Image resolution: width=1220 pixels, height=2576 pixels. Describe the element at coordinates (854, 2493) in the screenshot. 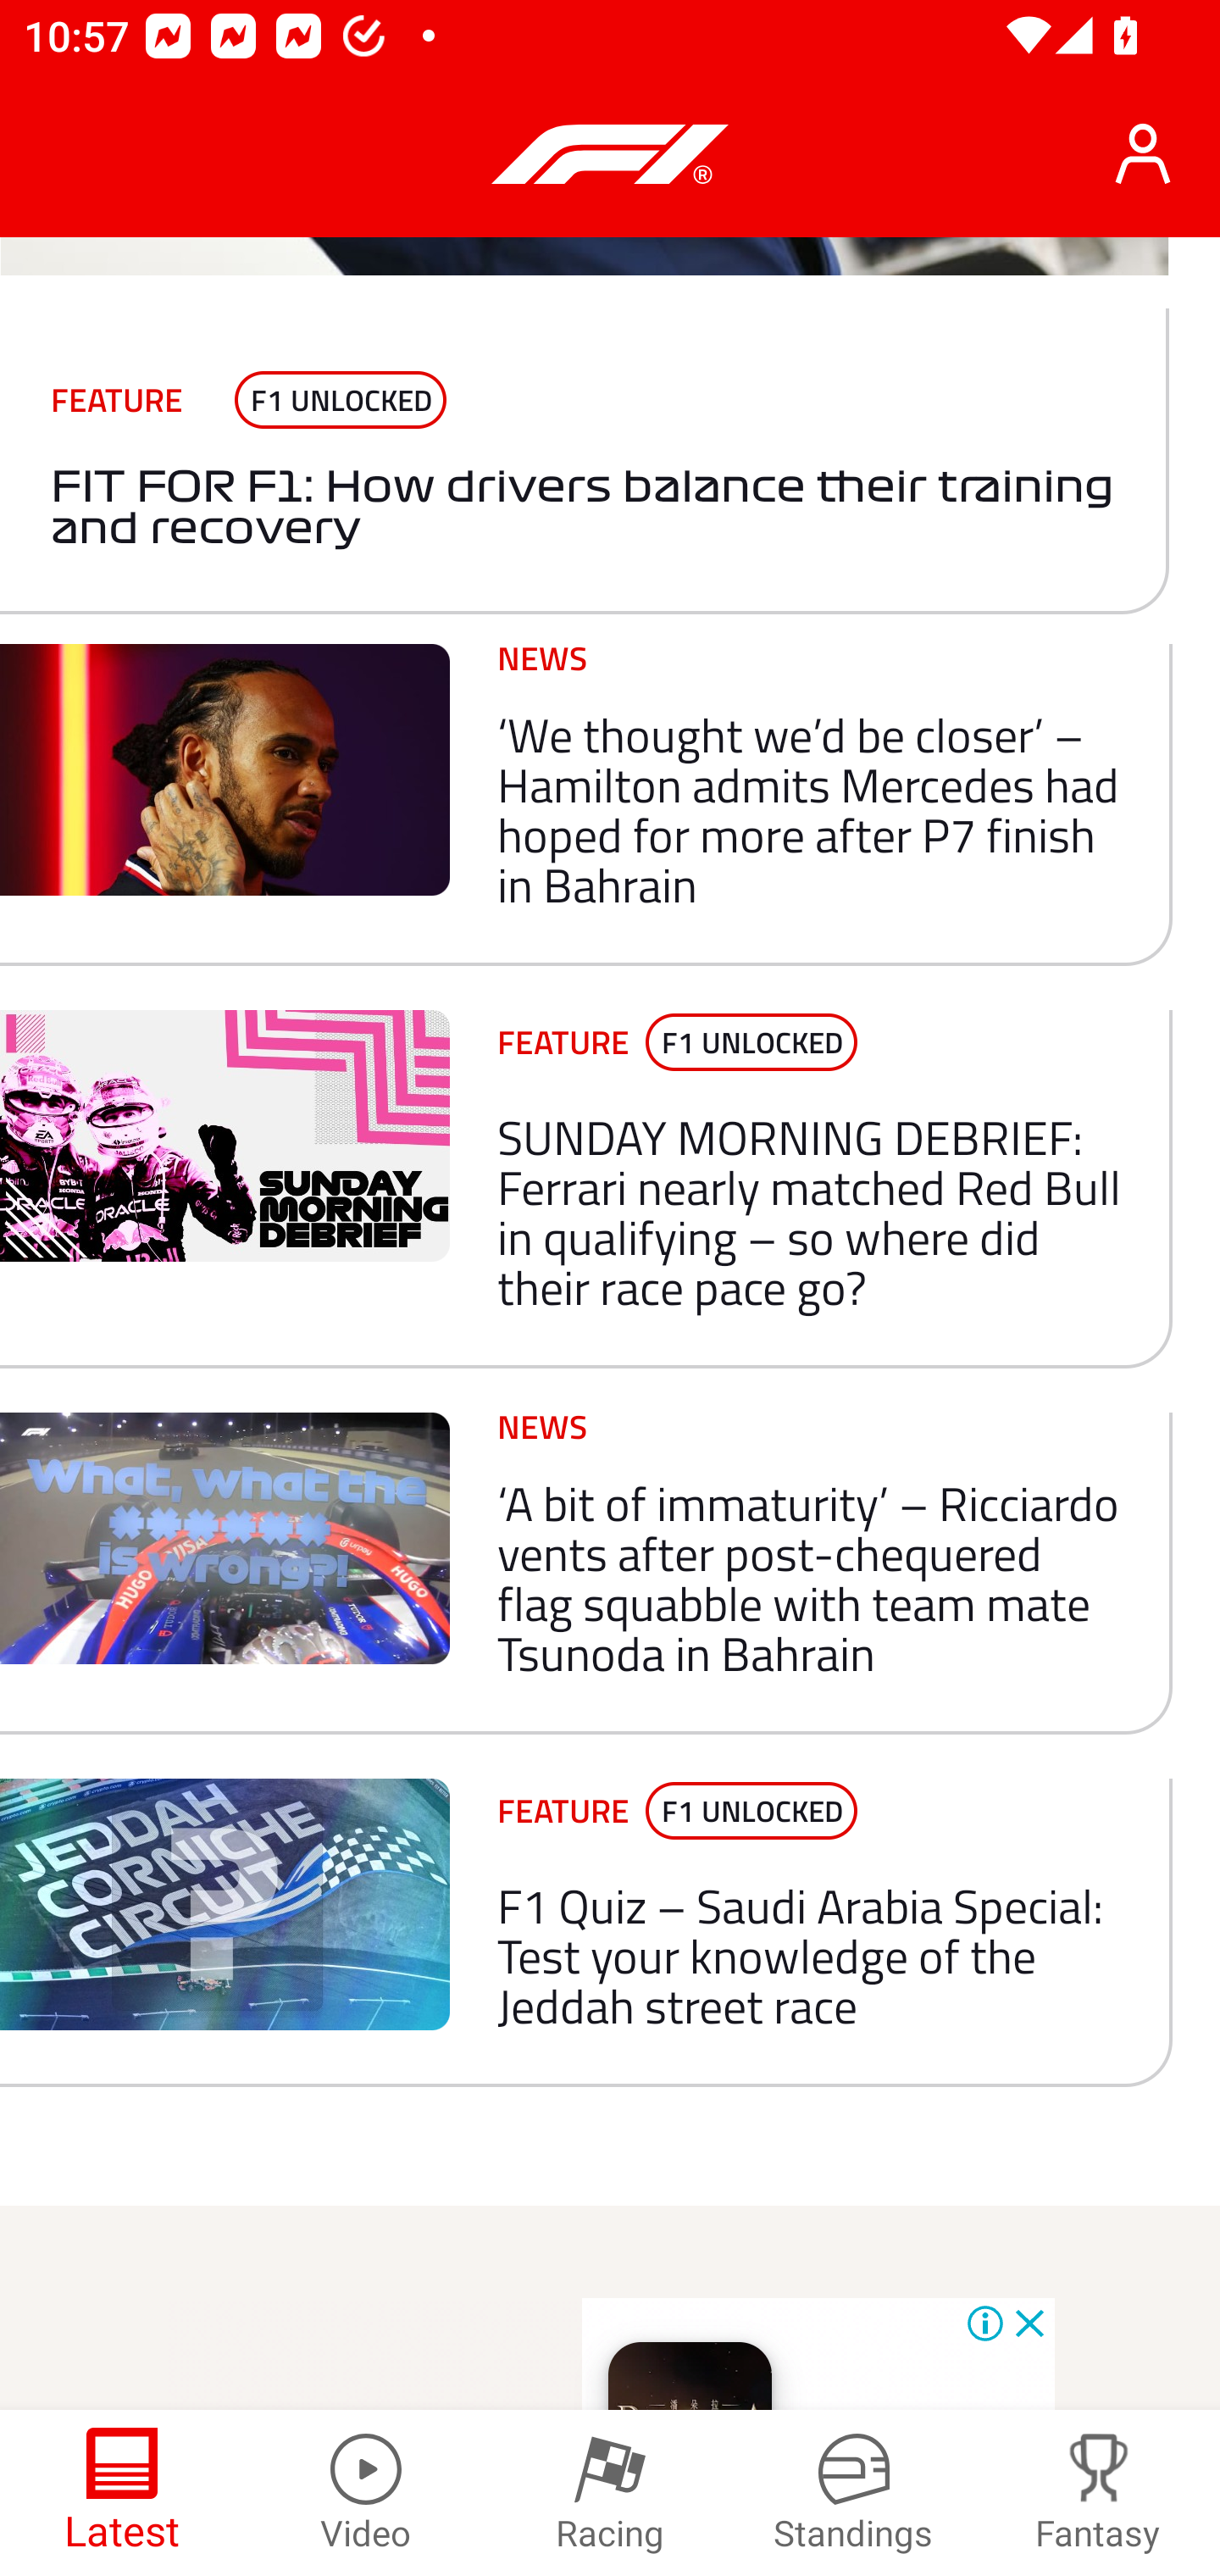

I see `Standings` at that location.